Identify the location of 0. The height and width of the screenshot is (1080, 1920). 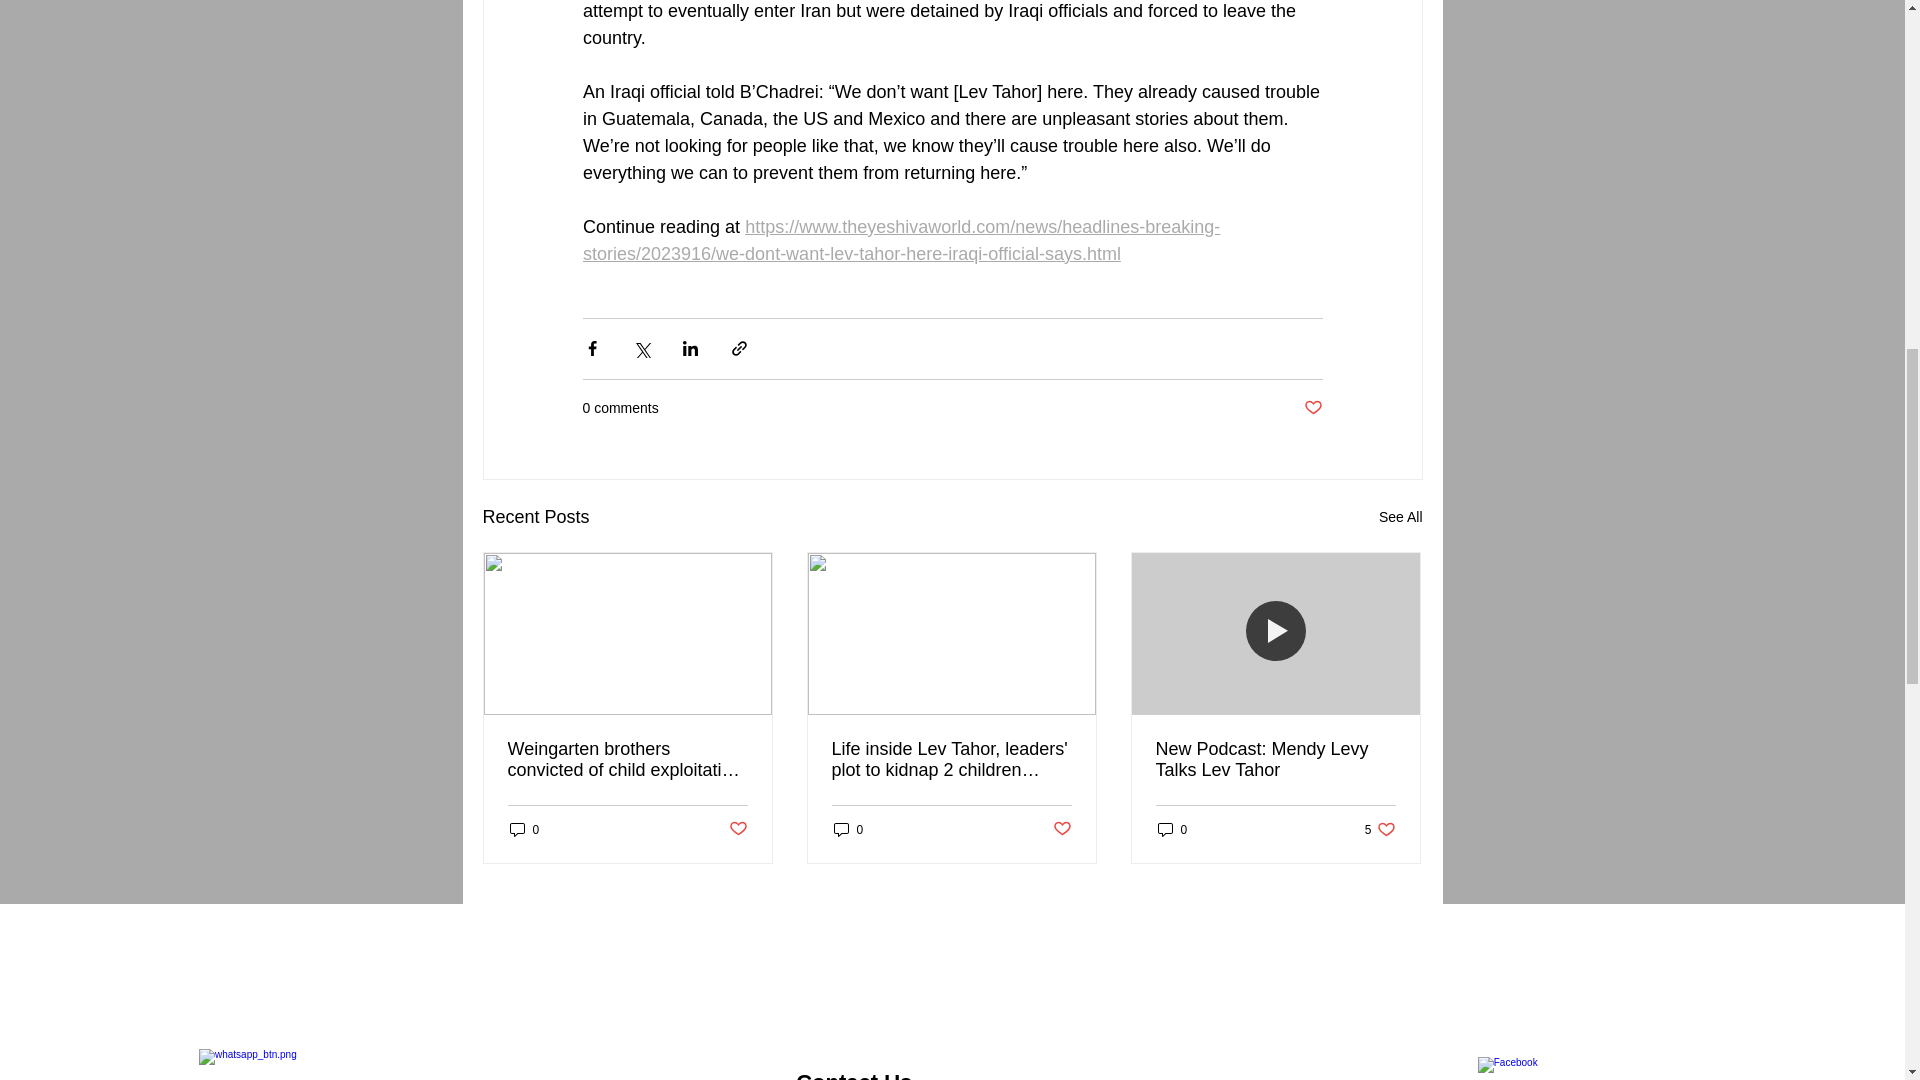
(848, 829).